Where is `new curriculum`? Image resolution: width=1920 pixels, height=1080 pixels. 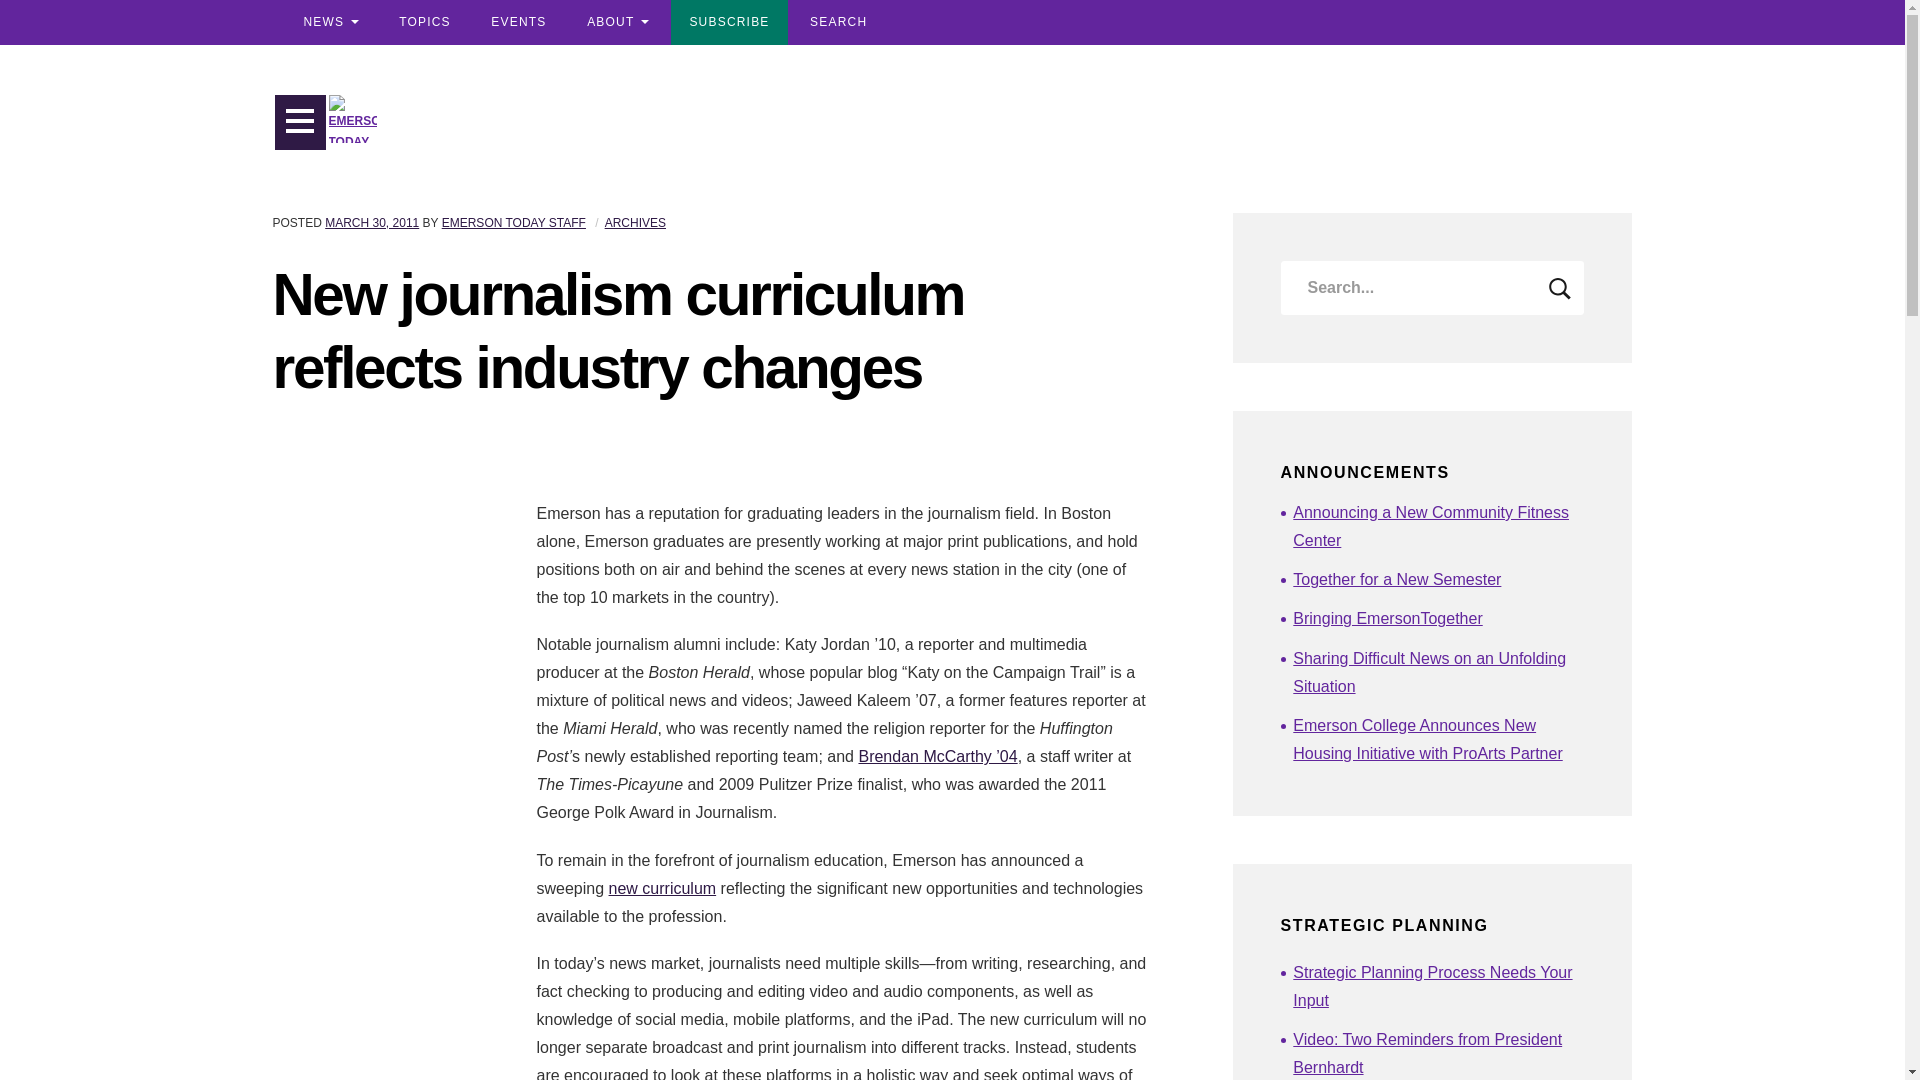
new curriculum is located at coordinates (662, 888).